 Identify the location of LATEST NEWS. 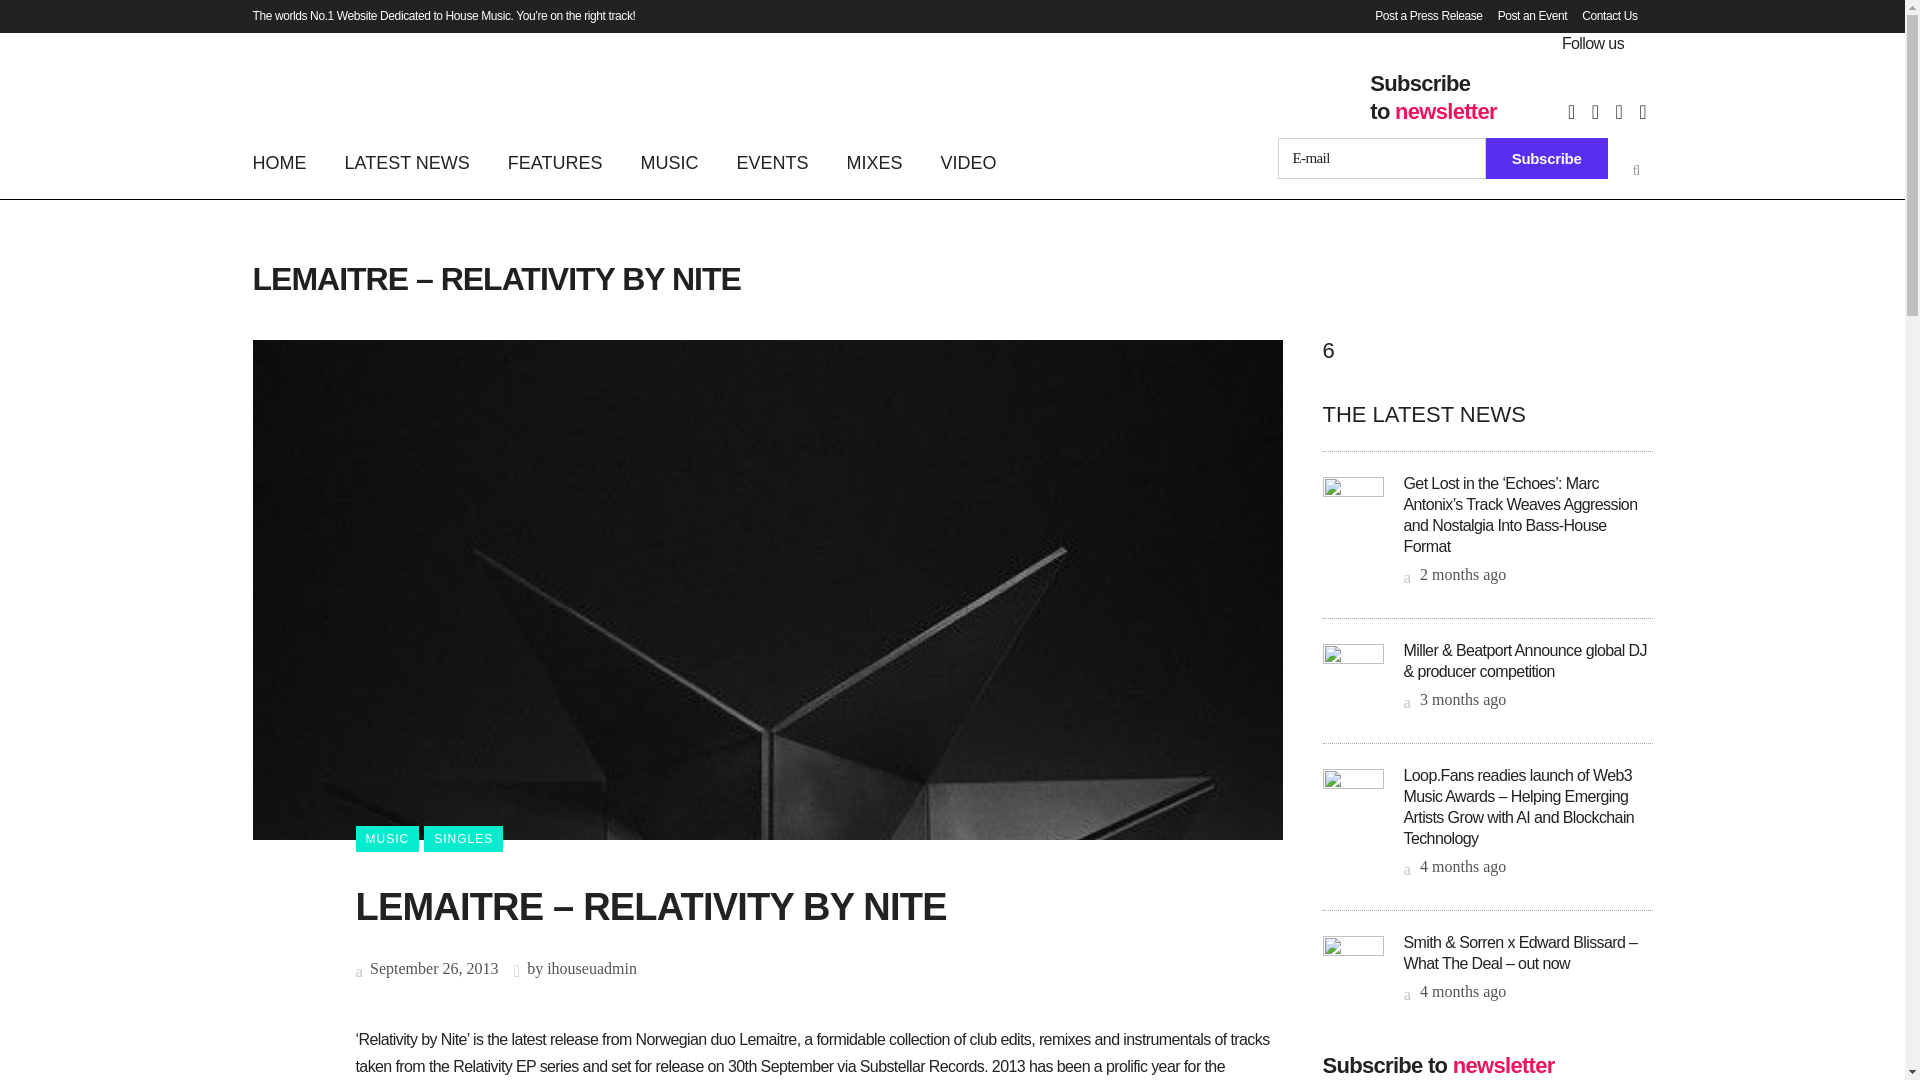
(408, 162).